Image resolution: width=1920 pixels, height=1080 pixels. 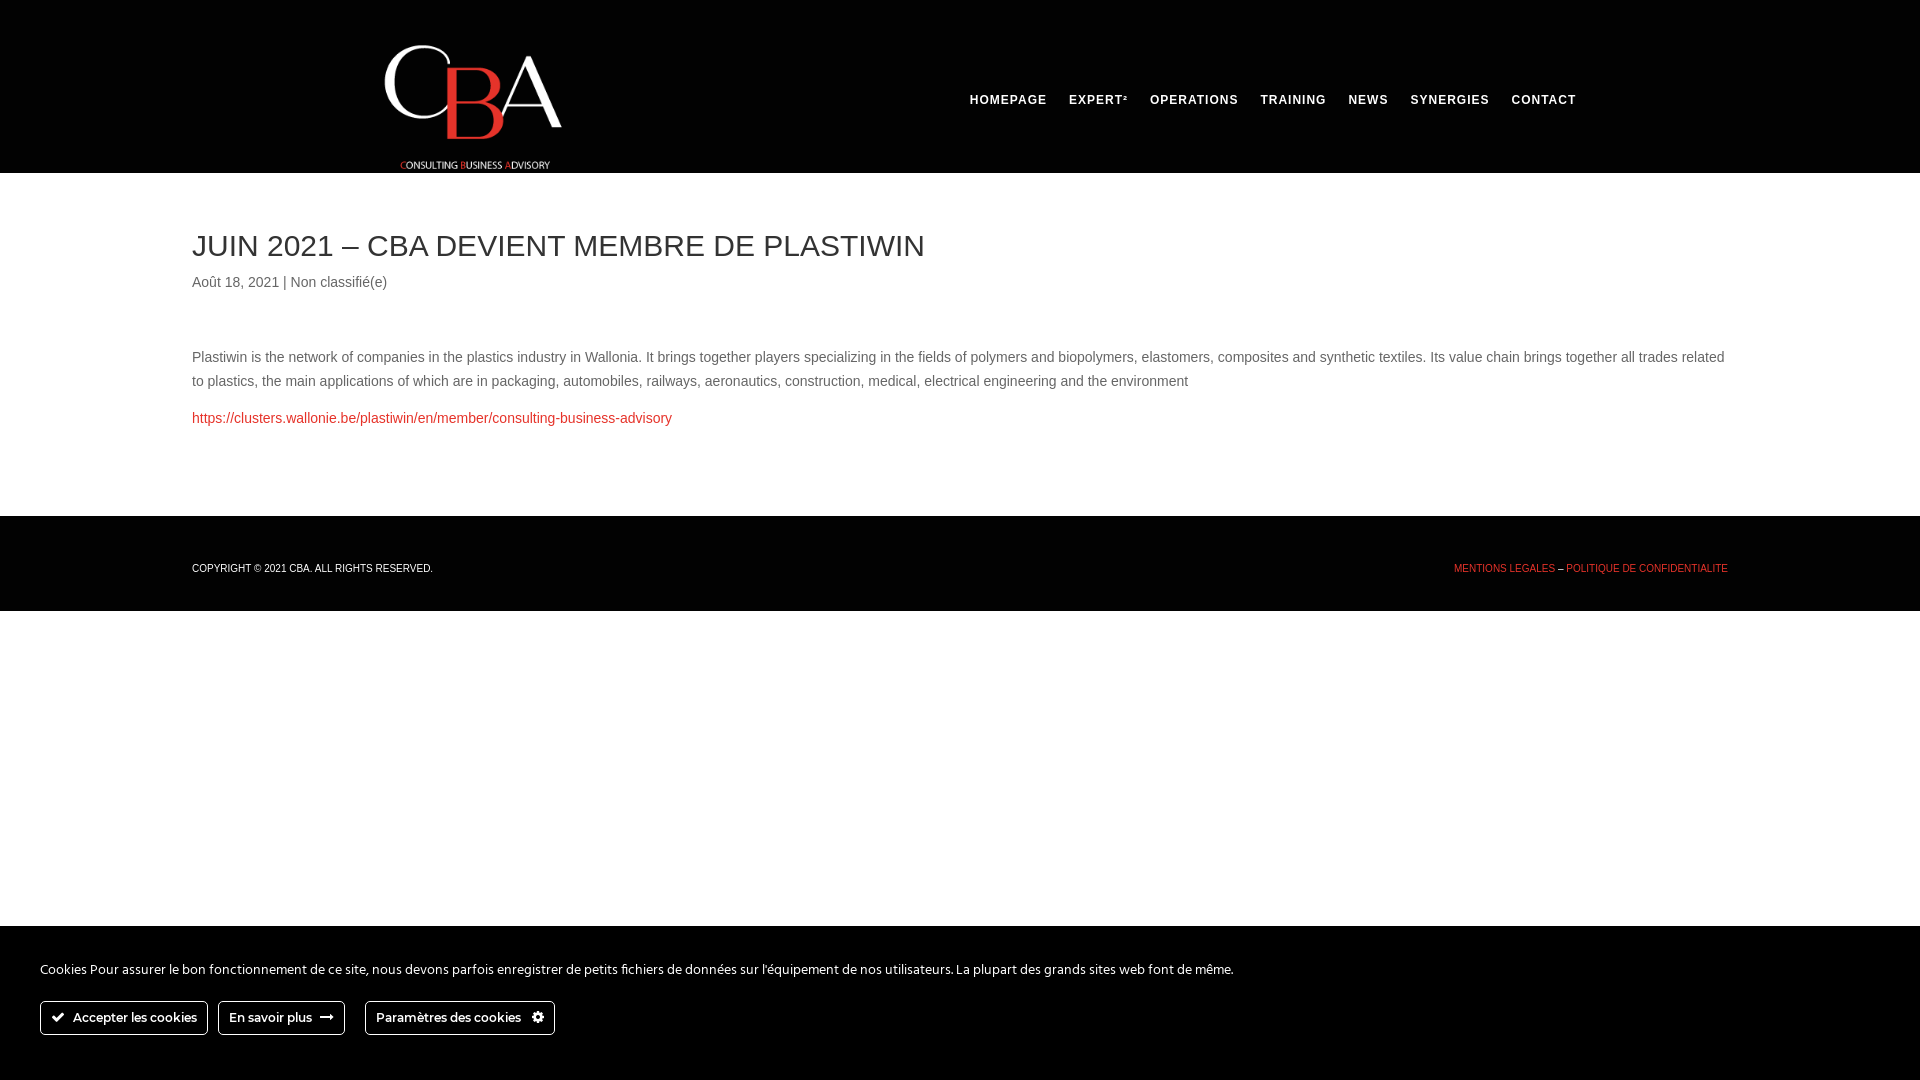 I want to click on TRAINING, so click(x=1293, y=104).